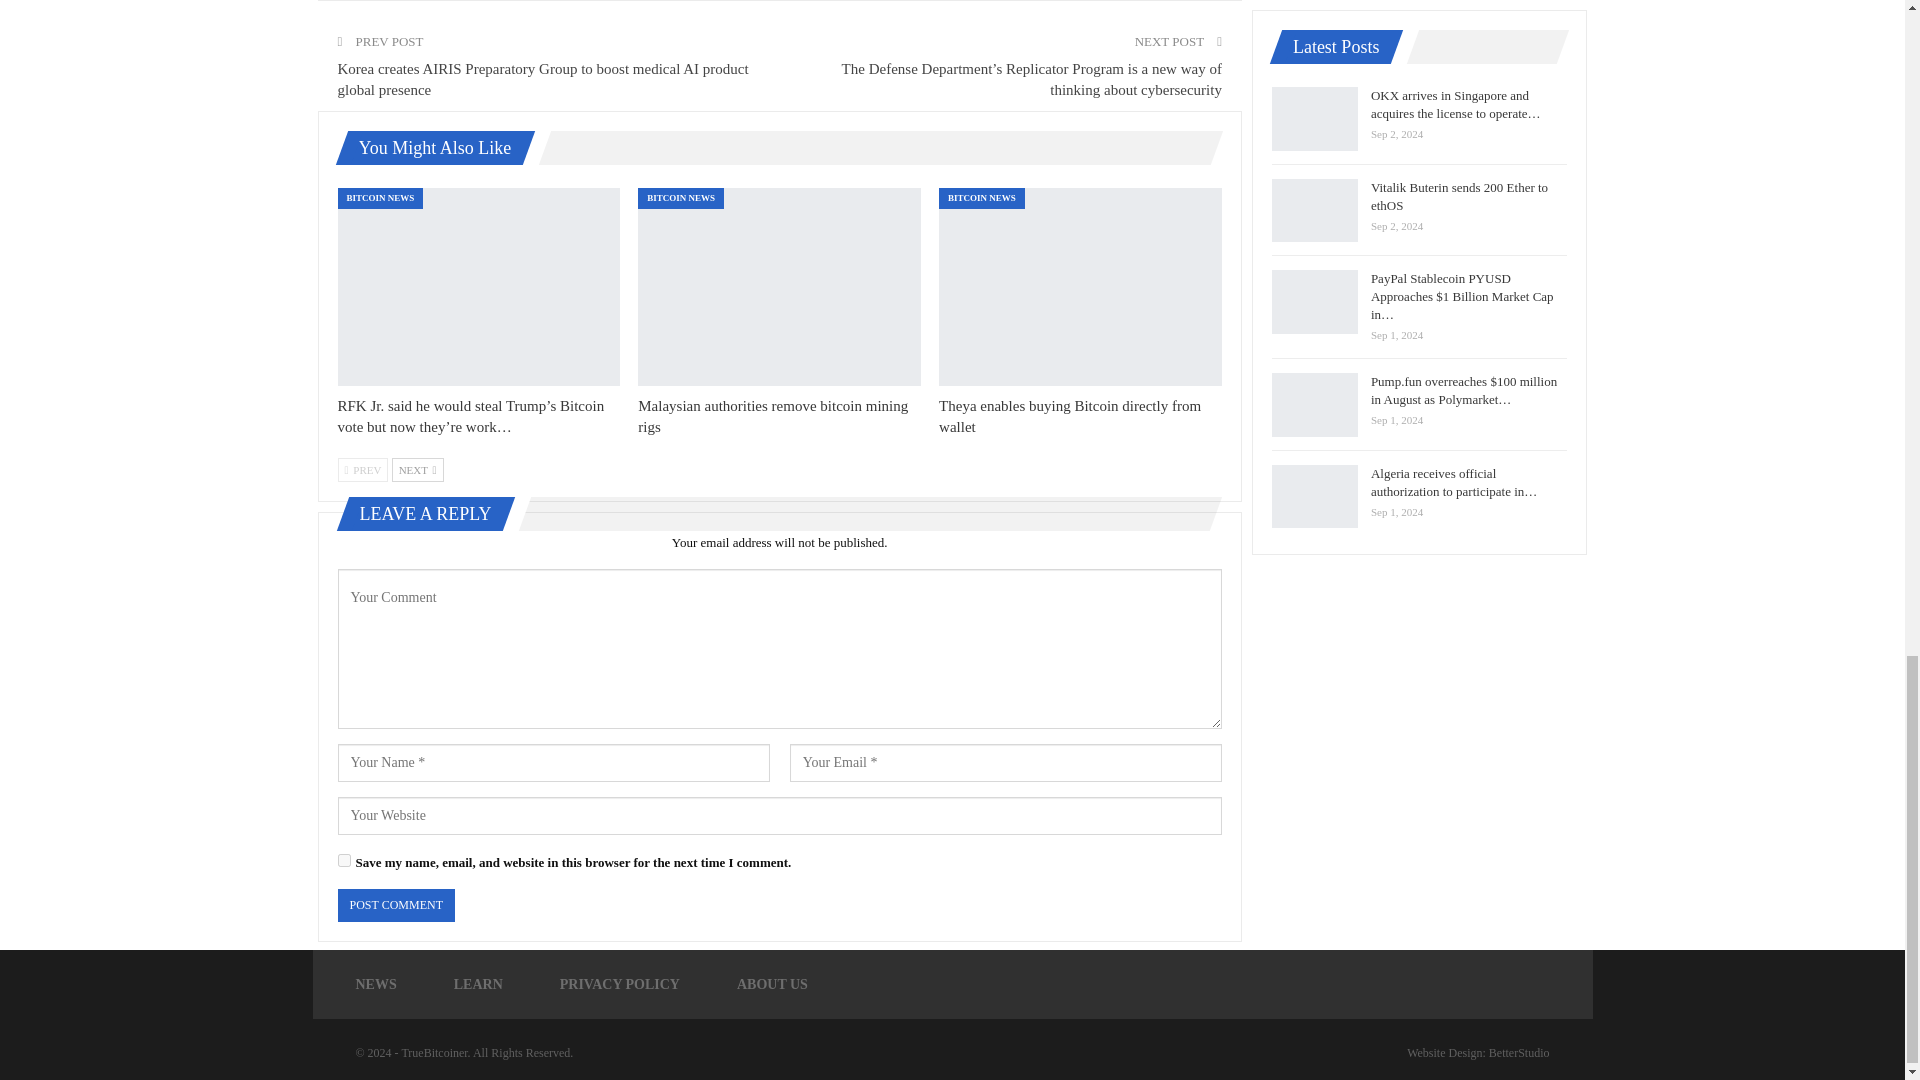 The width and height of the screenshot is (1920, 1080). Describe the element at coordinates (396, 905) in the screenshot. I see `Post Comment` at that location.